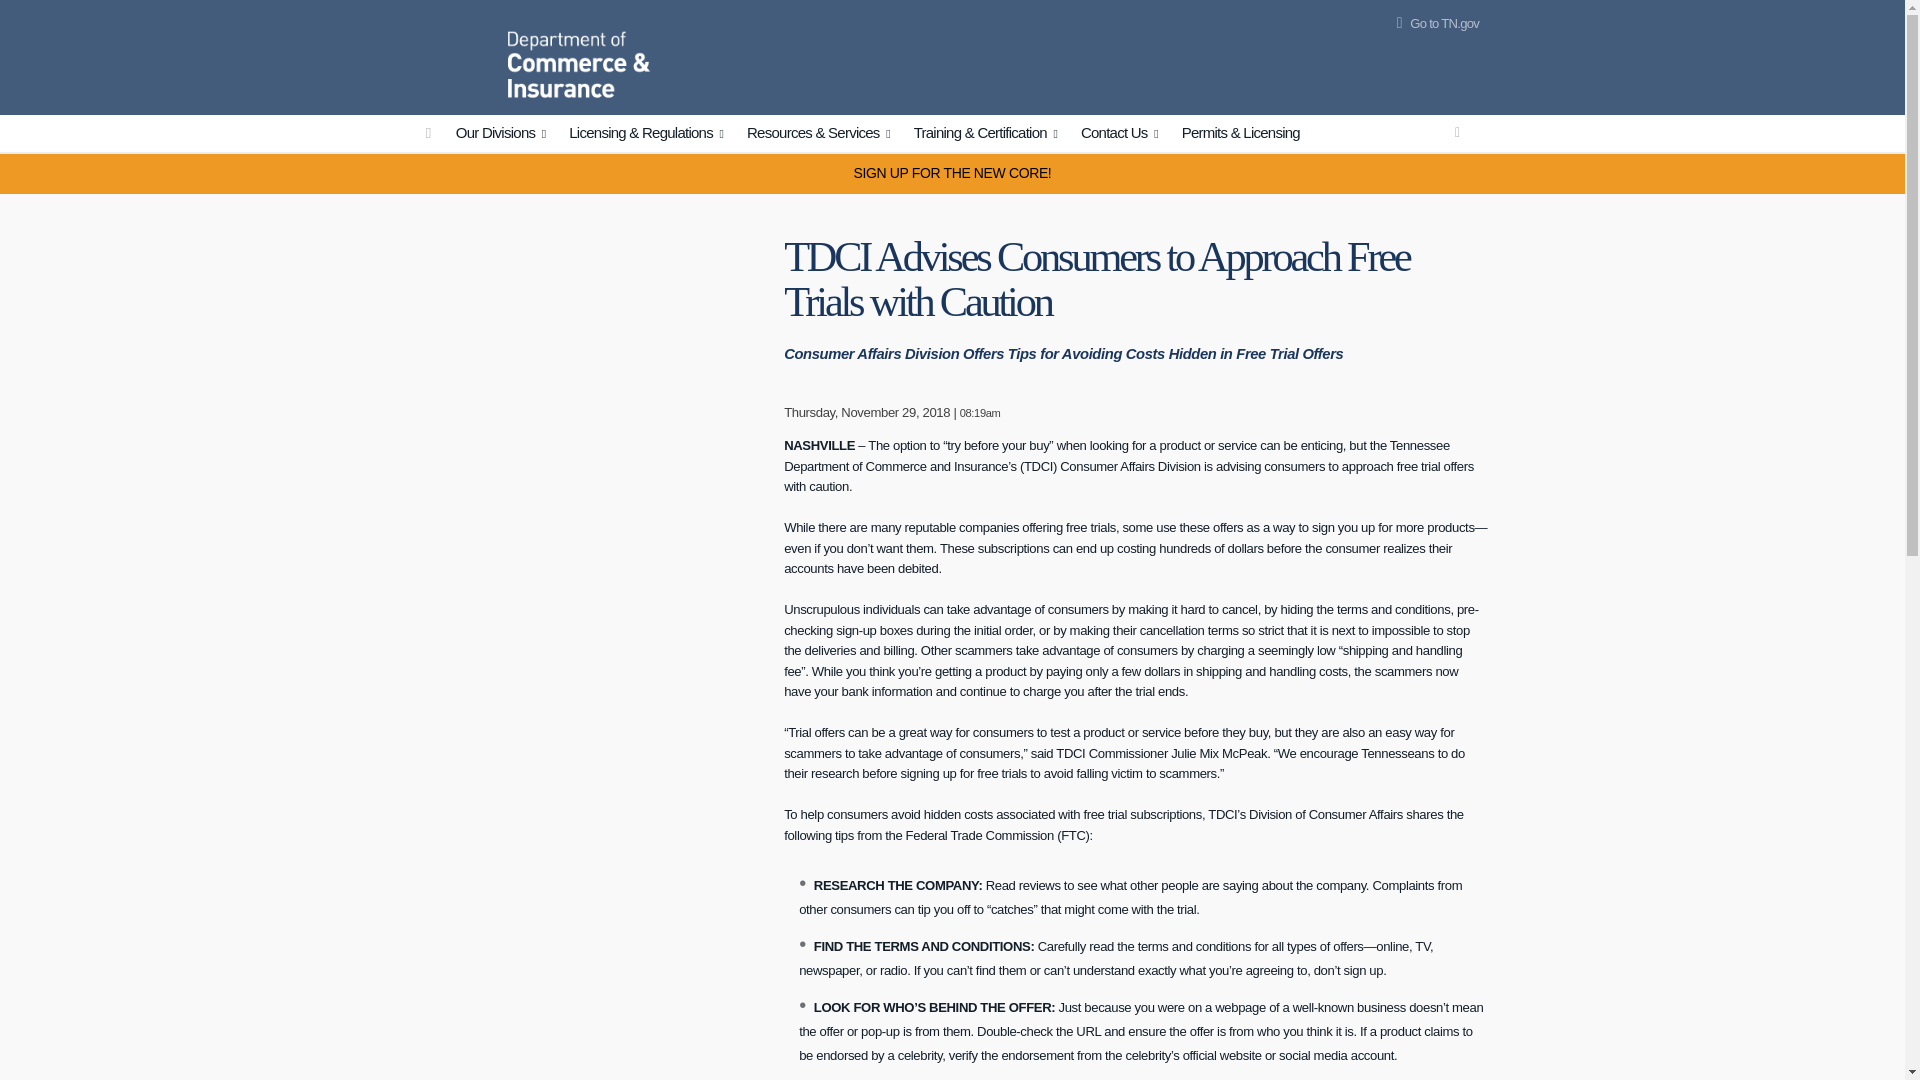 This screenshot has width=1920, height=1080. What do you see at coordinates (504, 134) in the screenshot?
I see `Our Divisions` at bounding box center [504, 134].